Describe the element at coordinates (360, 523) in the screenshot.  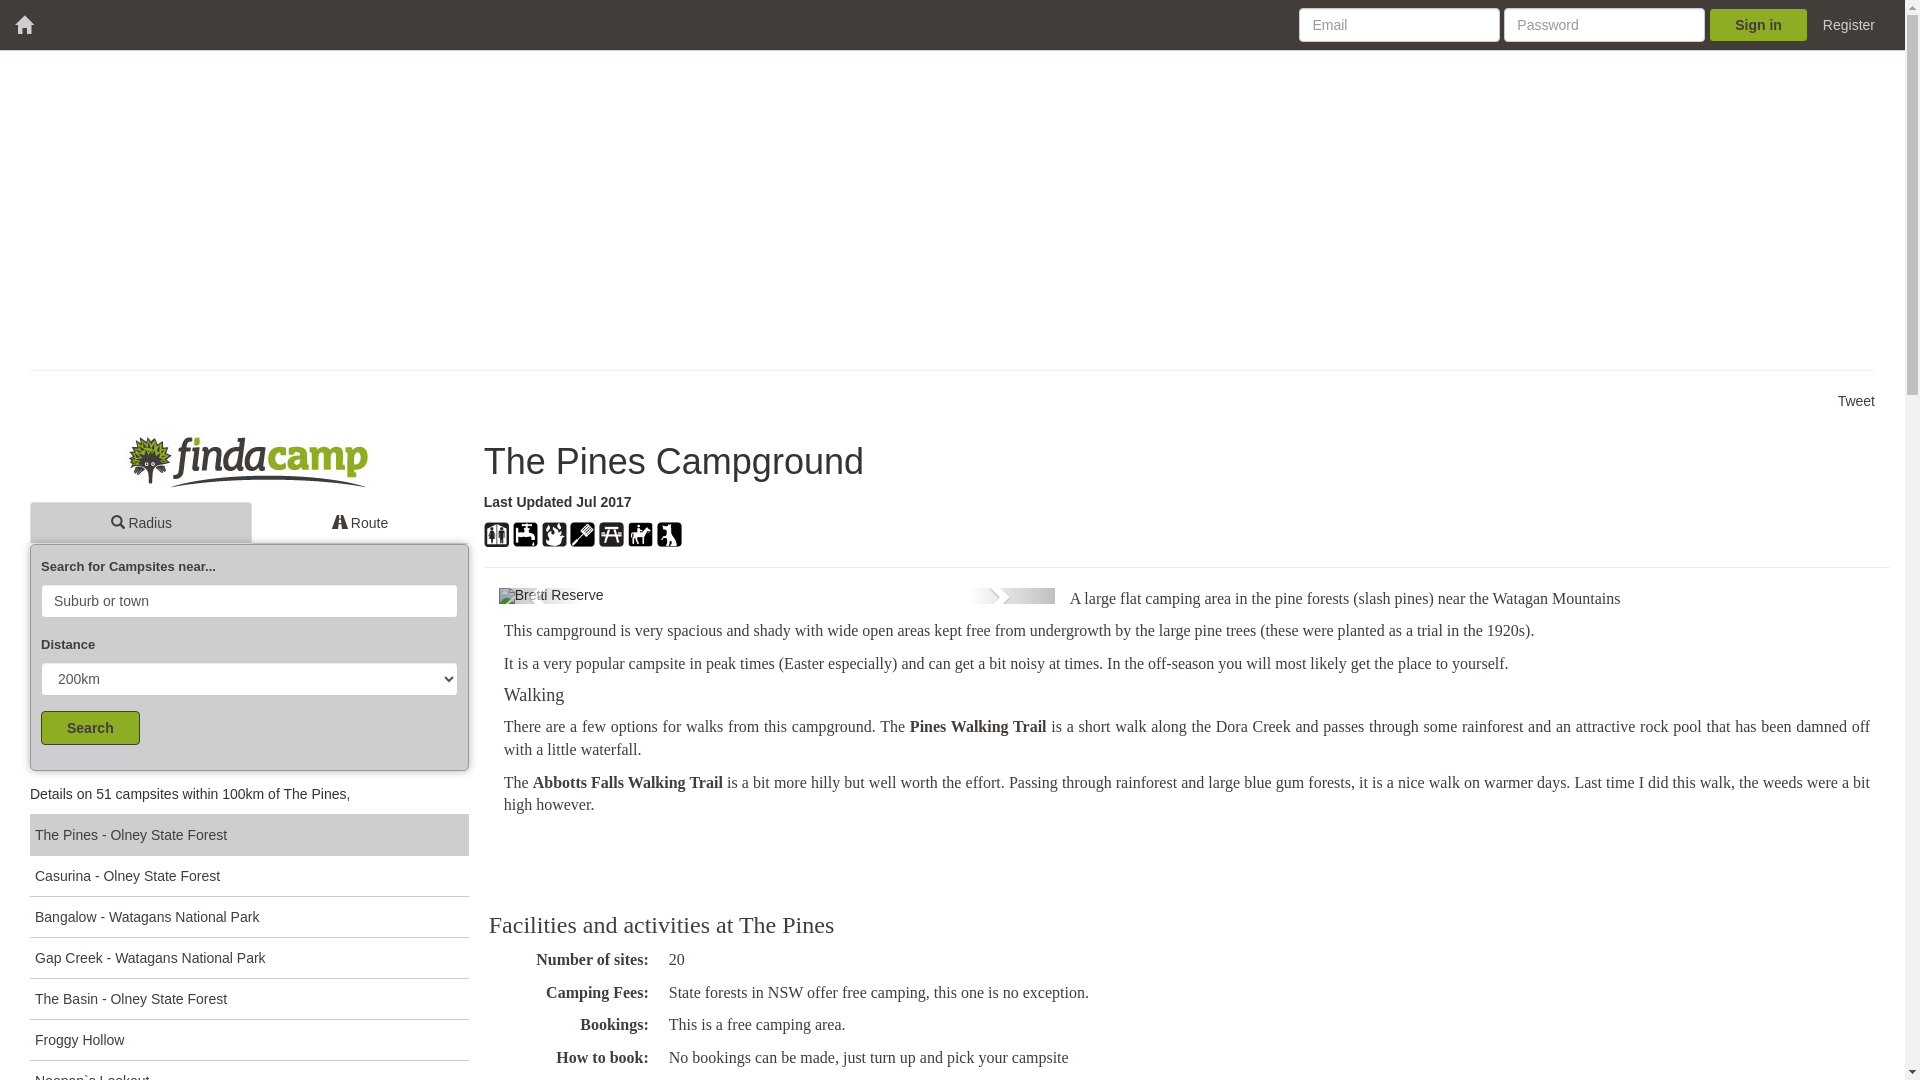
I see `Route` at that location.